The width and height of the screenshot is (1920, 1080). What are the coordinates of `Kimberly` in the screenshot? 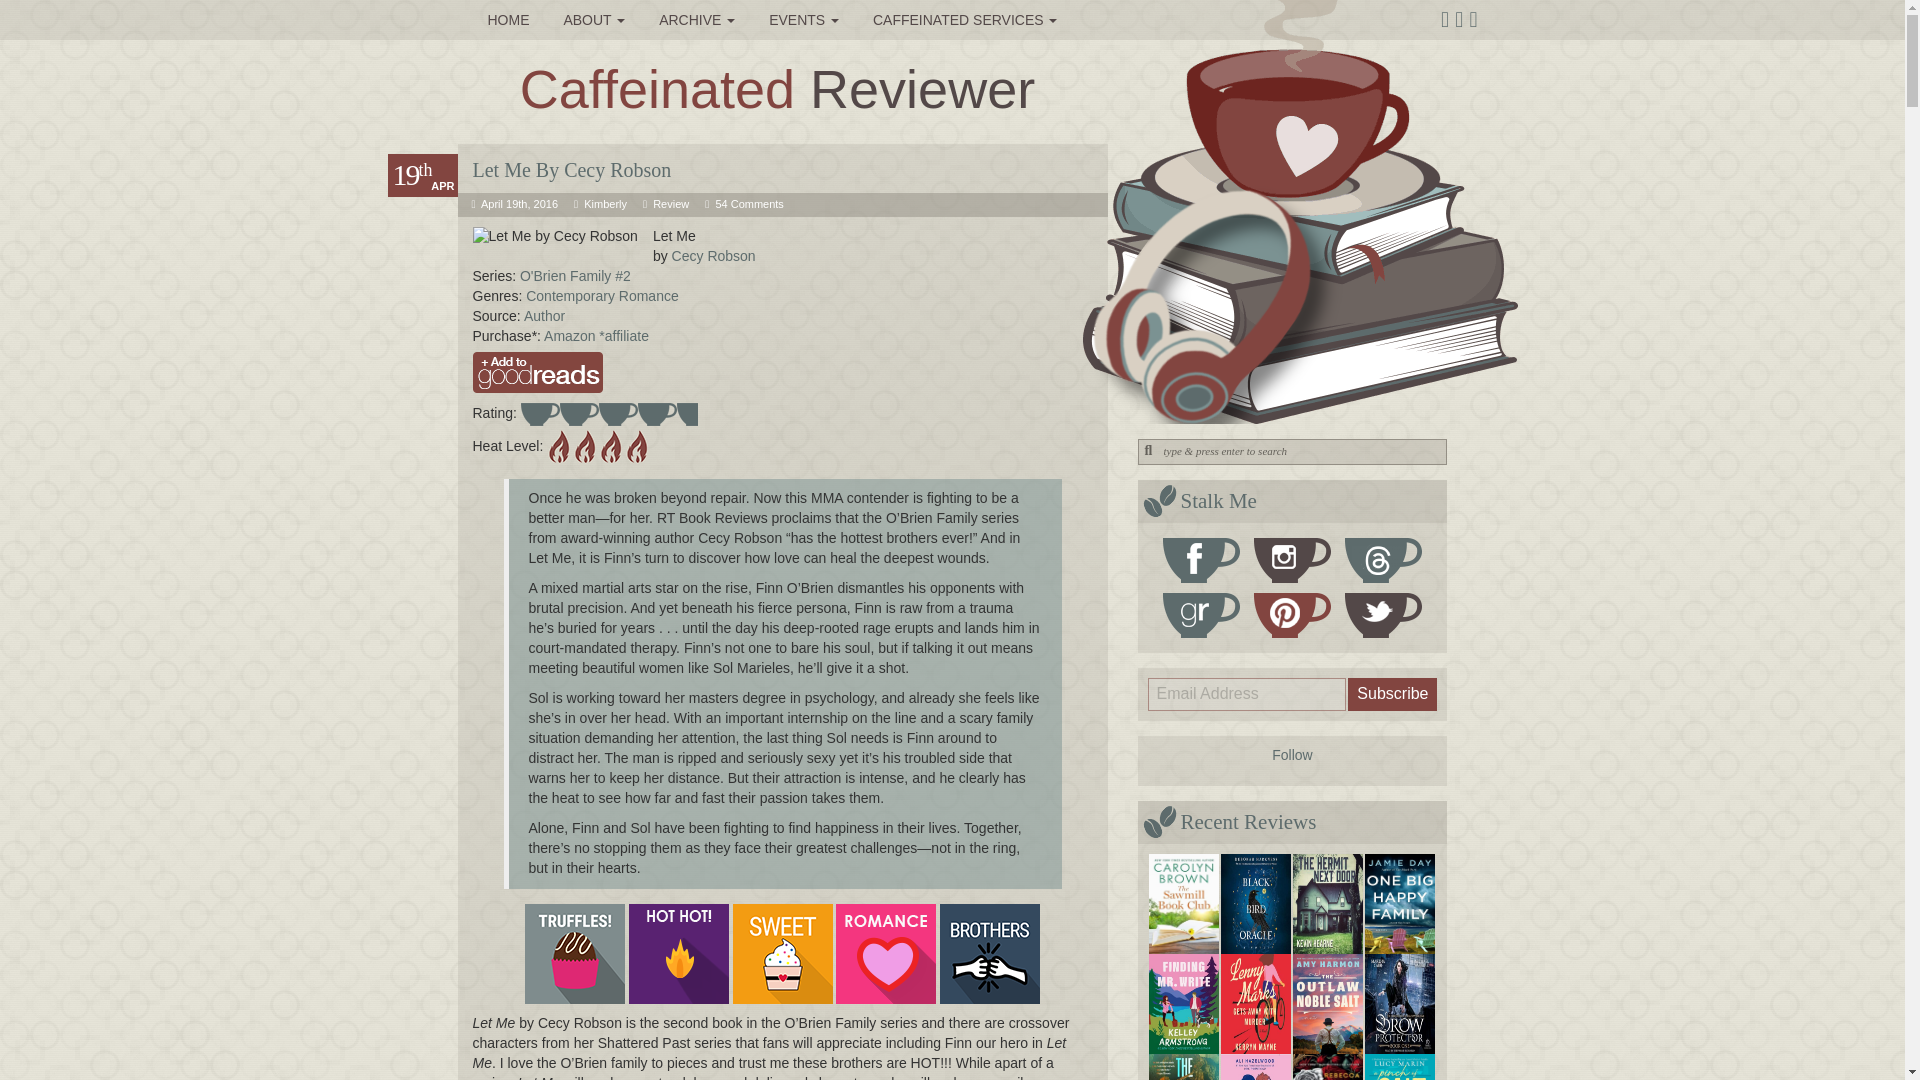 It's located at (605, 203).